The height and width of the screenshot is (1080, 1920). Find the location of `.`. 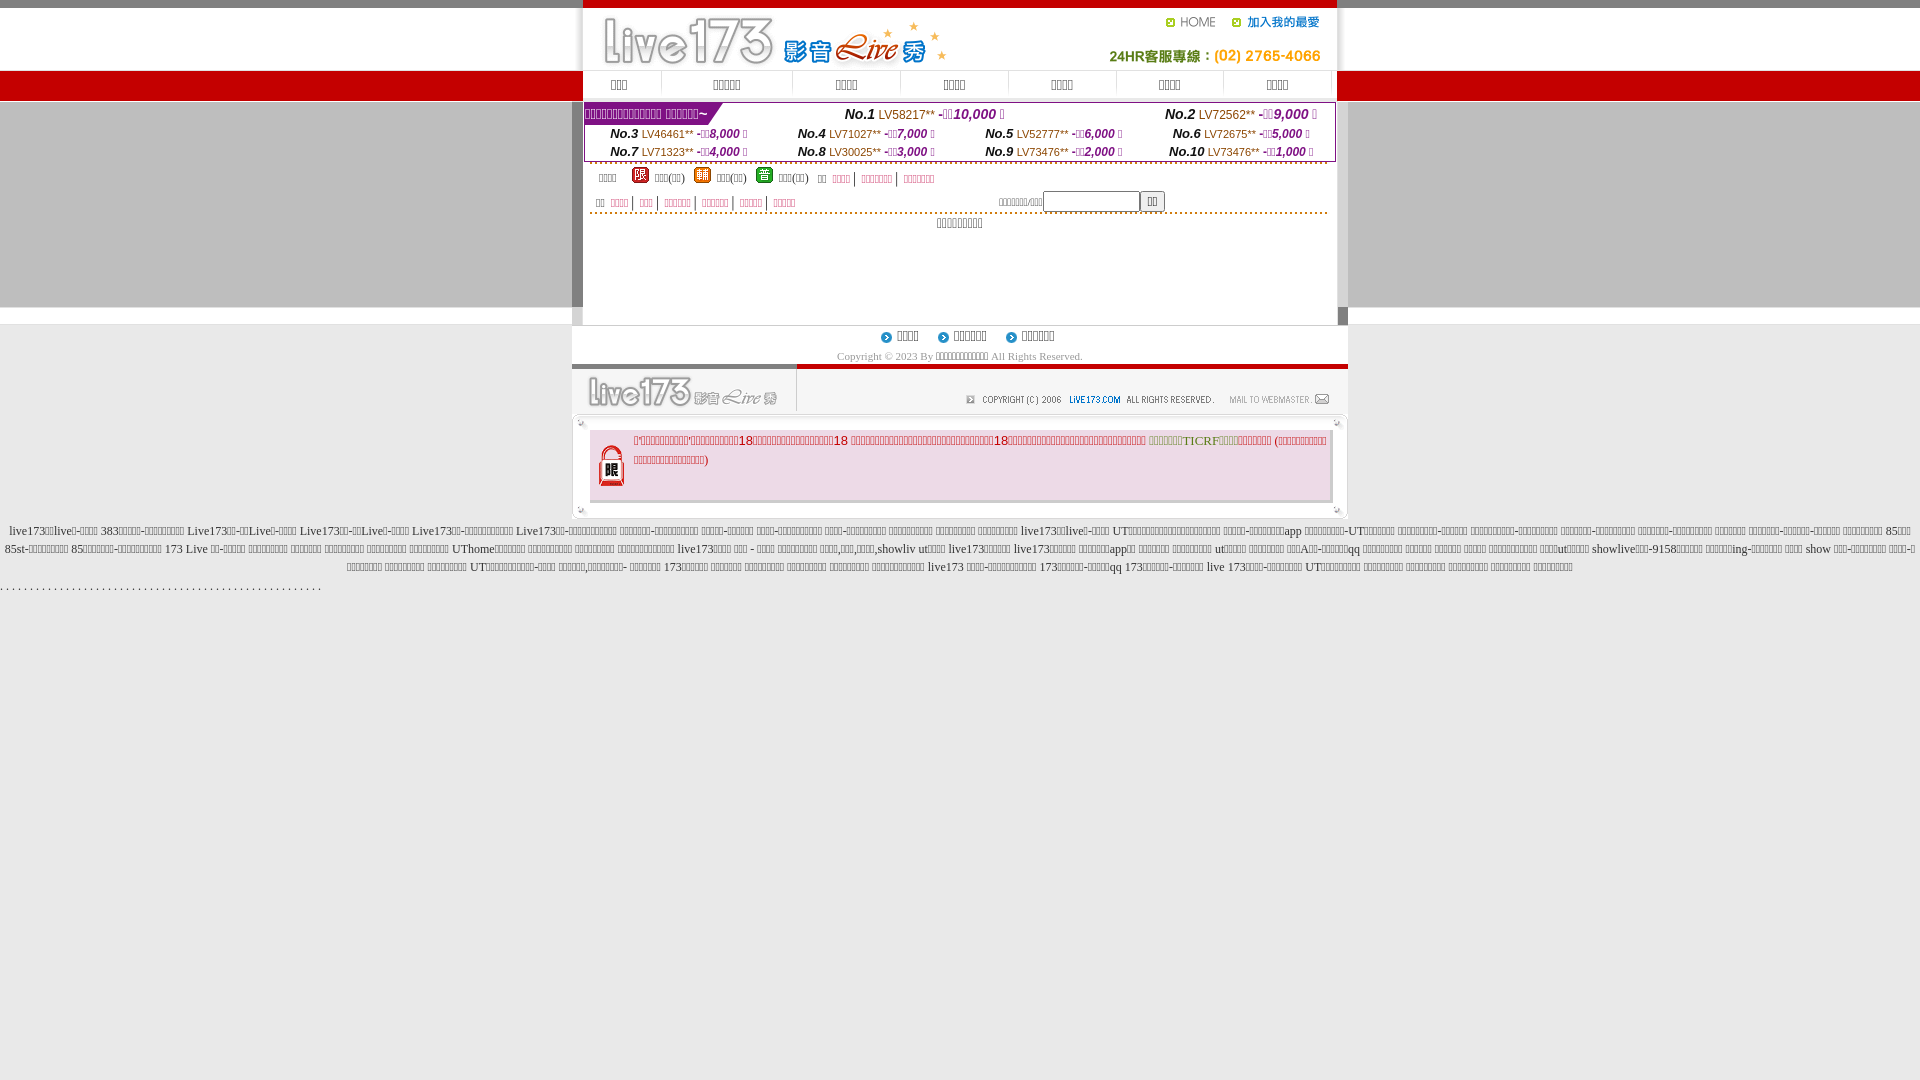

. is located at coordinates (176, 586).